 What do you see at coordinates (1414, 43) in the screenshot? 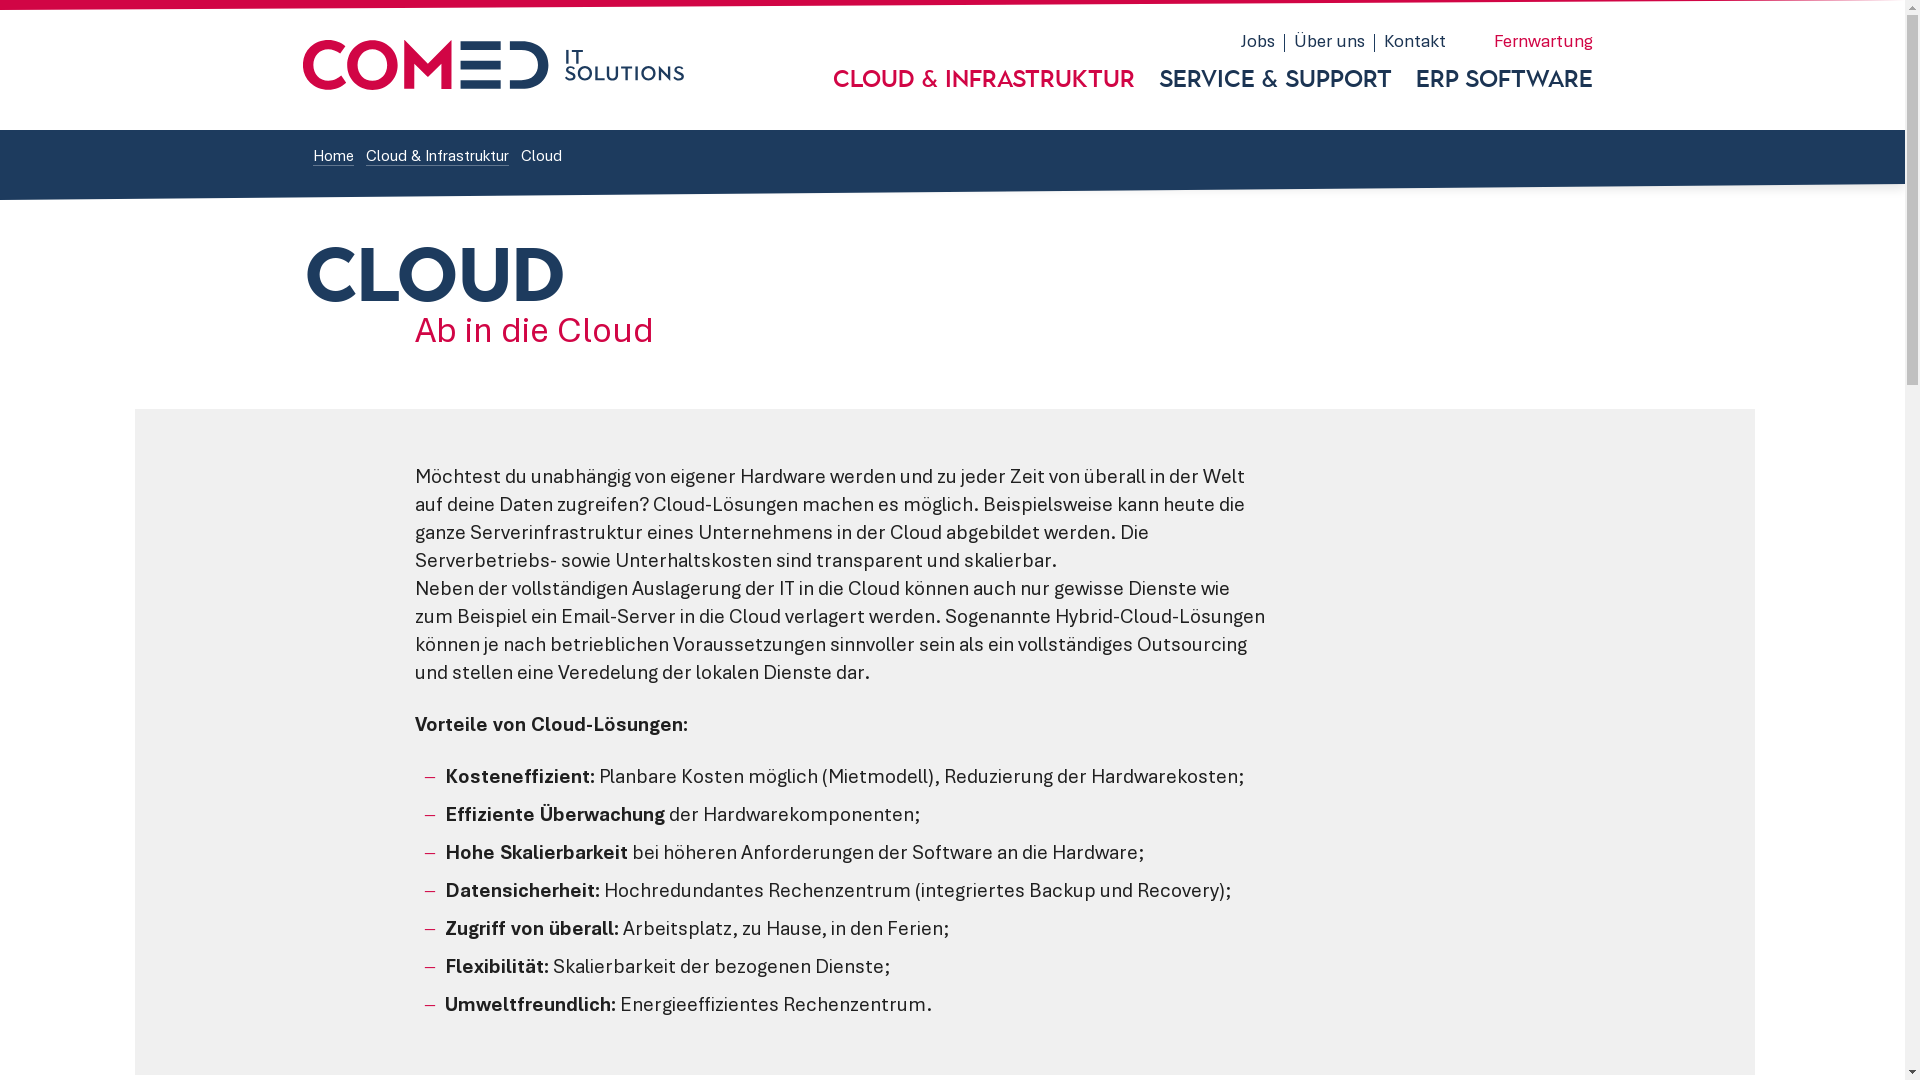
I see `Kontakt` at bounding box center [1414, 43].